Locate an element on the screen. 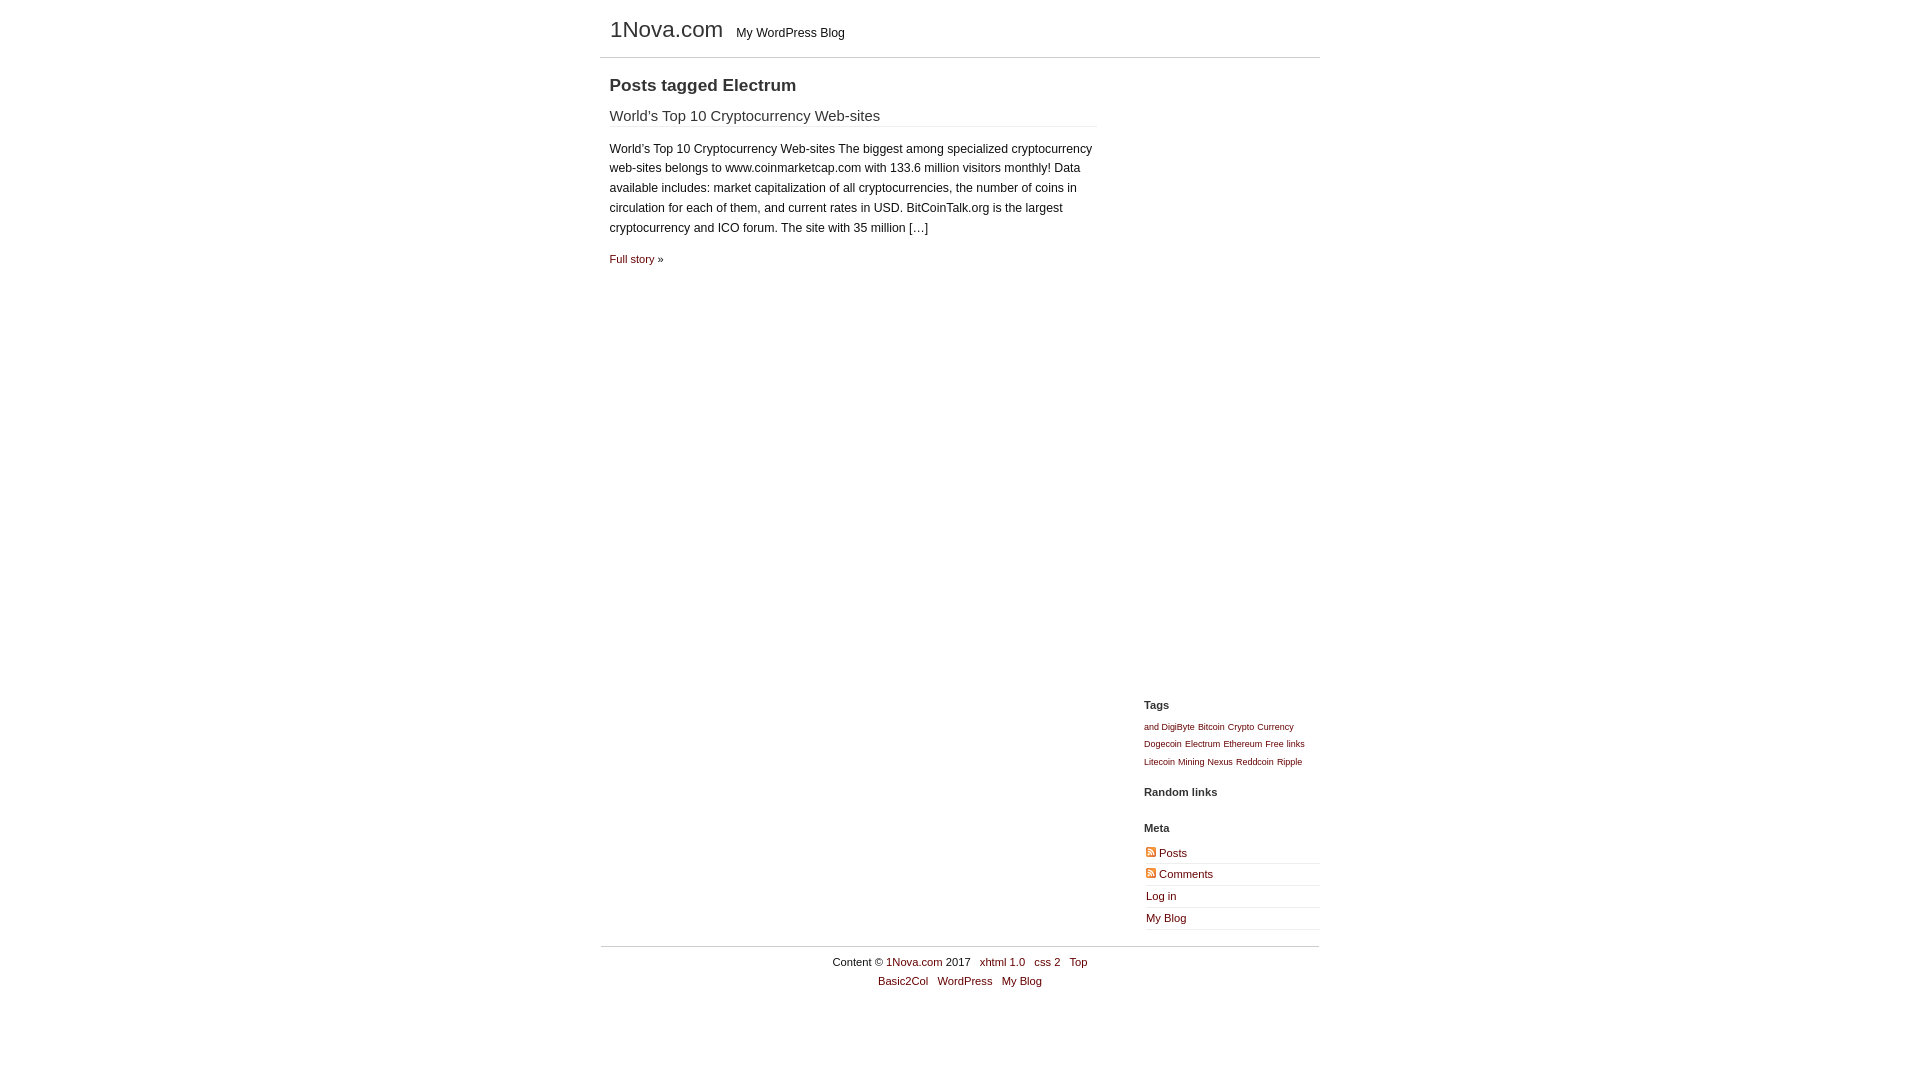 This screenshot has height=1080, width=1920. Dogecoin is located at coordinates (1163, 744).